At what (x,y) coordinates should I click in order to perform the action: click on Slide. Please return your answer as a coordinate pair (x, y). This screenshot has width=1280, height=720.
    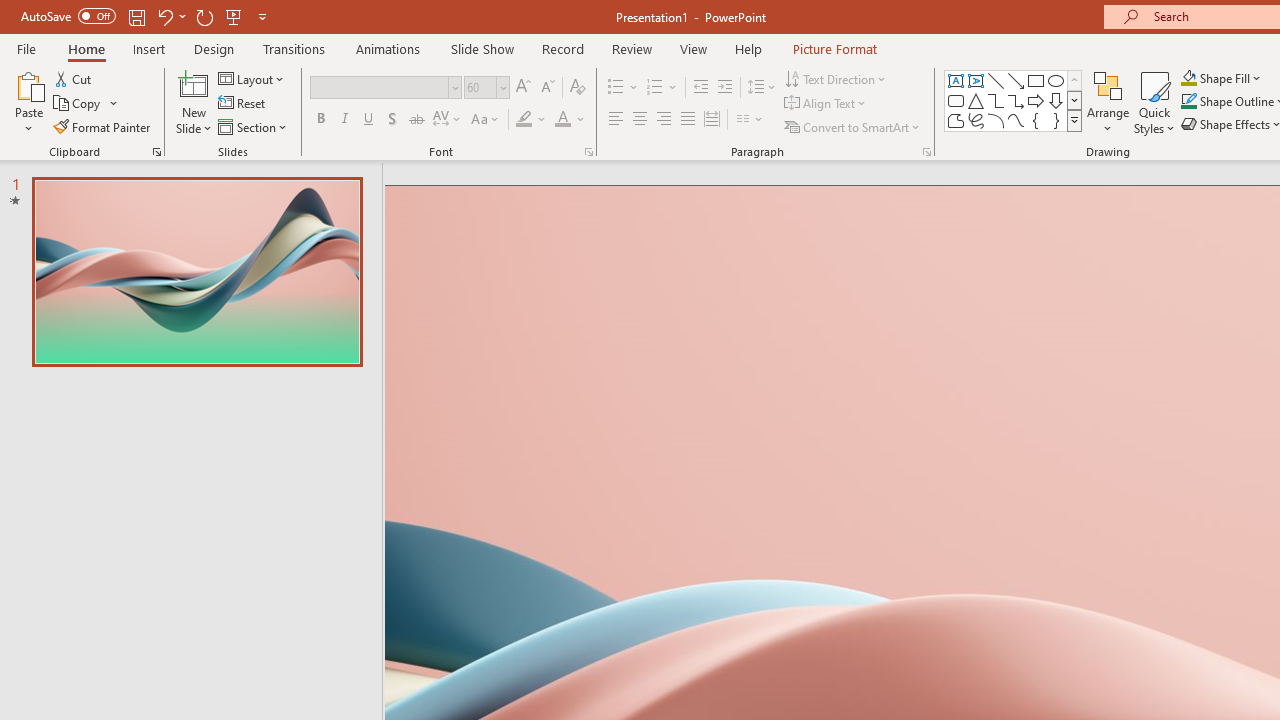
    Looking at the image, I should click on (196, 271).